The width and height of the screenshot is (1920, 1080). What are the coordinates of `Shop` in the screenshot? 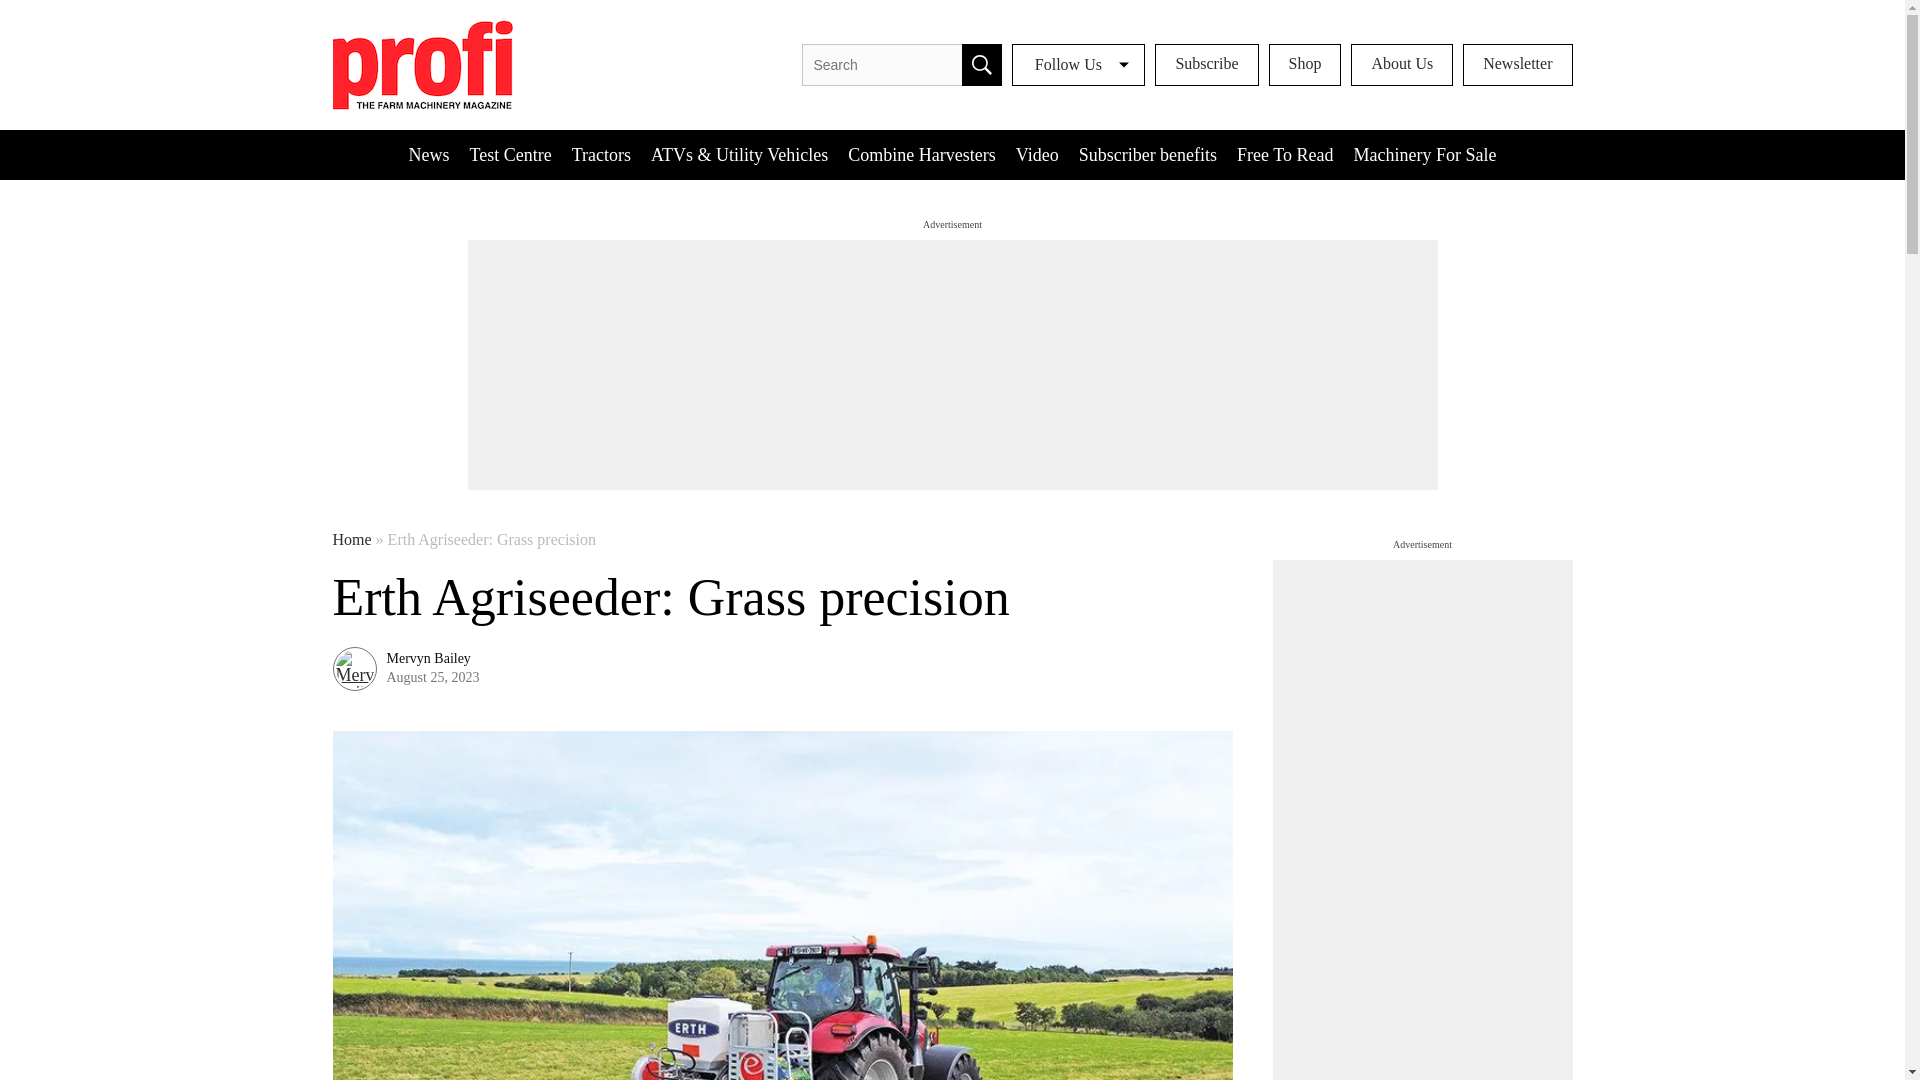 It's located at (1304, 65).